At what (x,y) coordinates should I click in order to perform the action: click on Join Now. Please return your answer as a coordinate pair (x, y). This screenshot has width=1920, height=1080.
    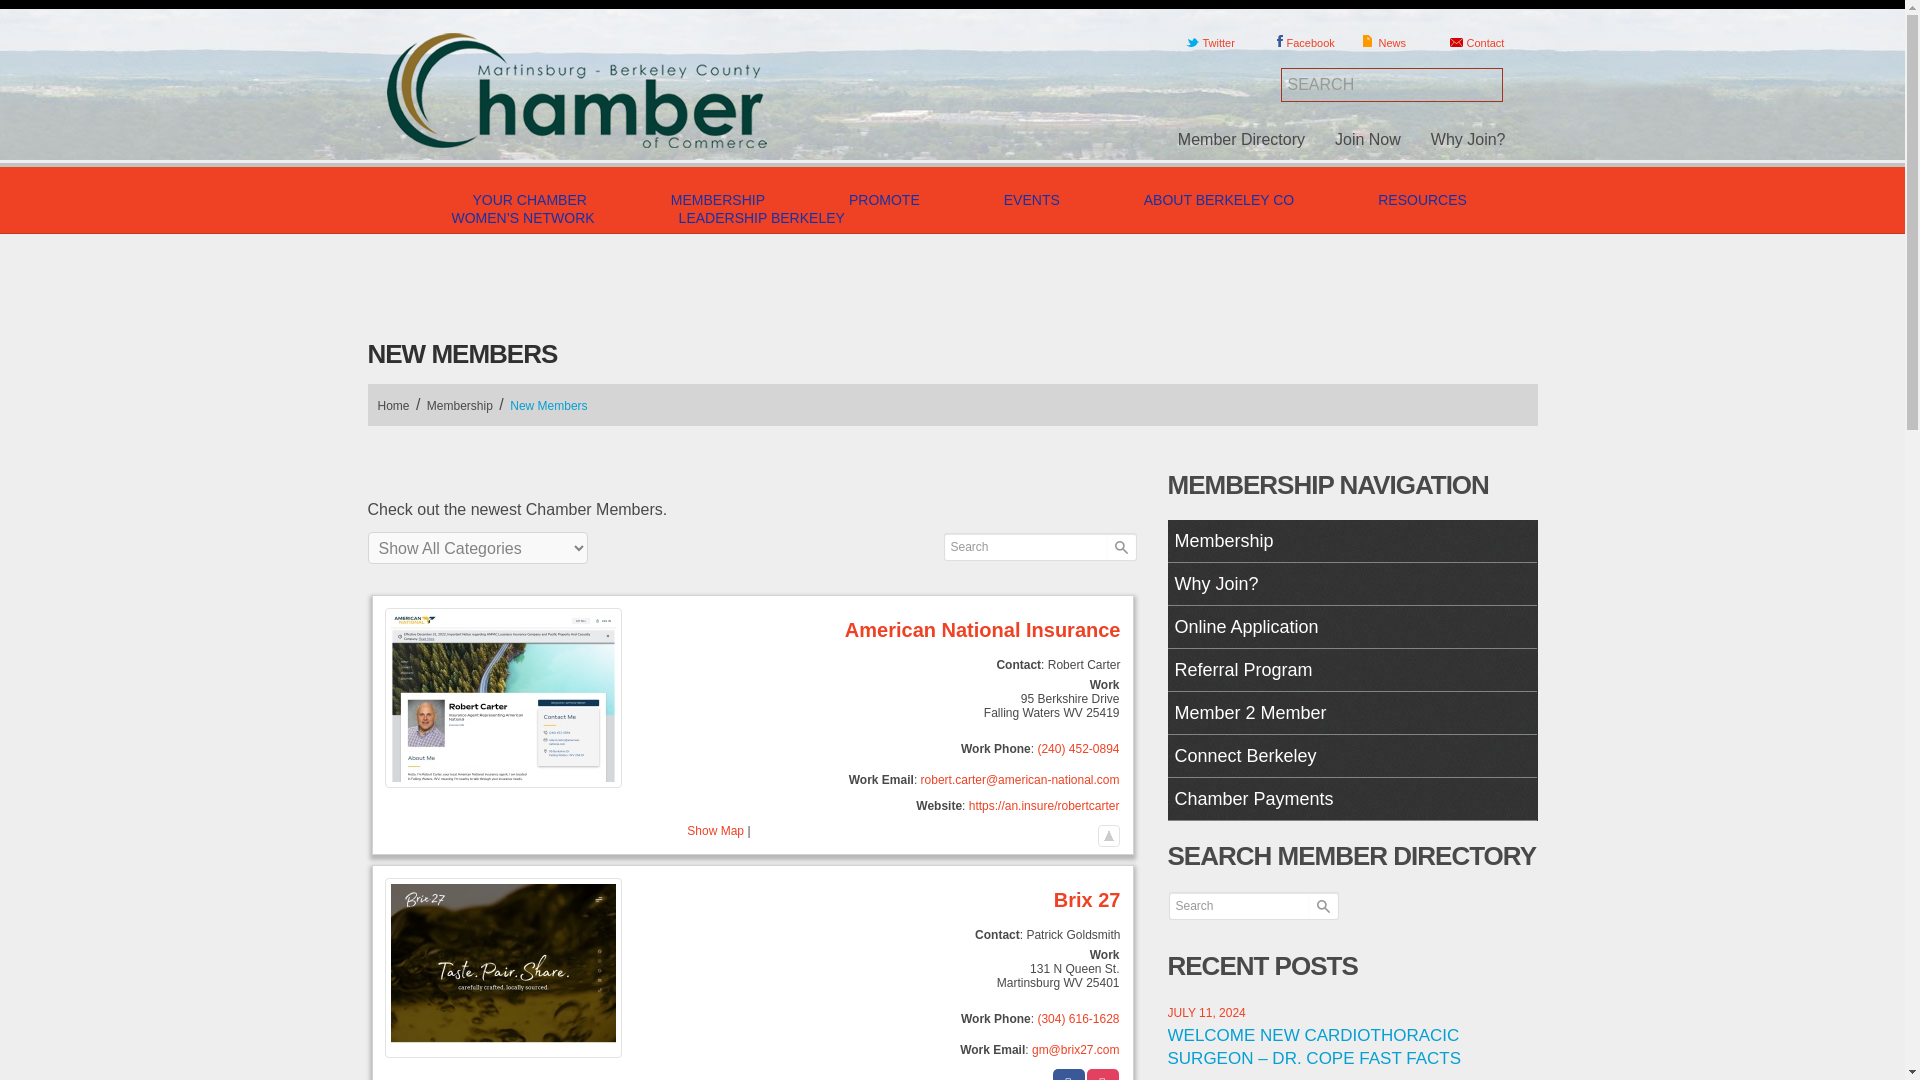
    Looking at the image, I should click on (1368, 139).